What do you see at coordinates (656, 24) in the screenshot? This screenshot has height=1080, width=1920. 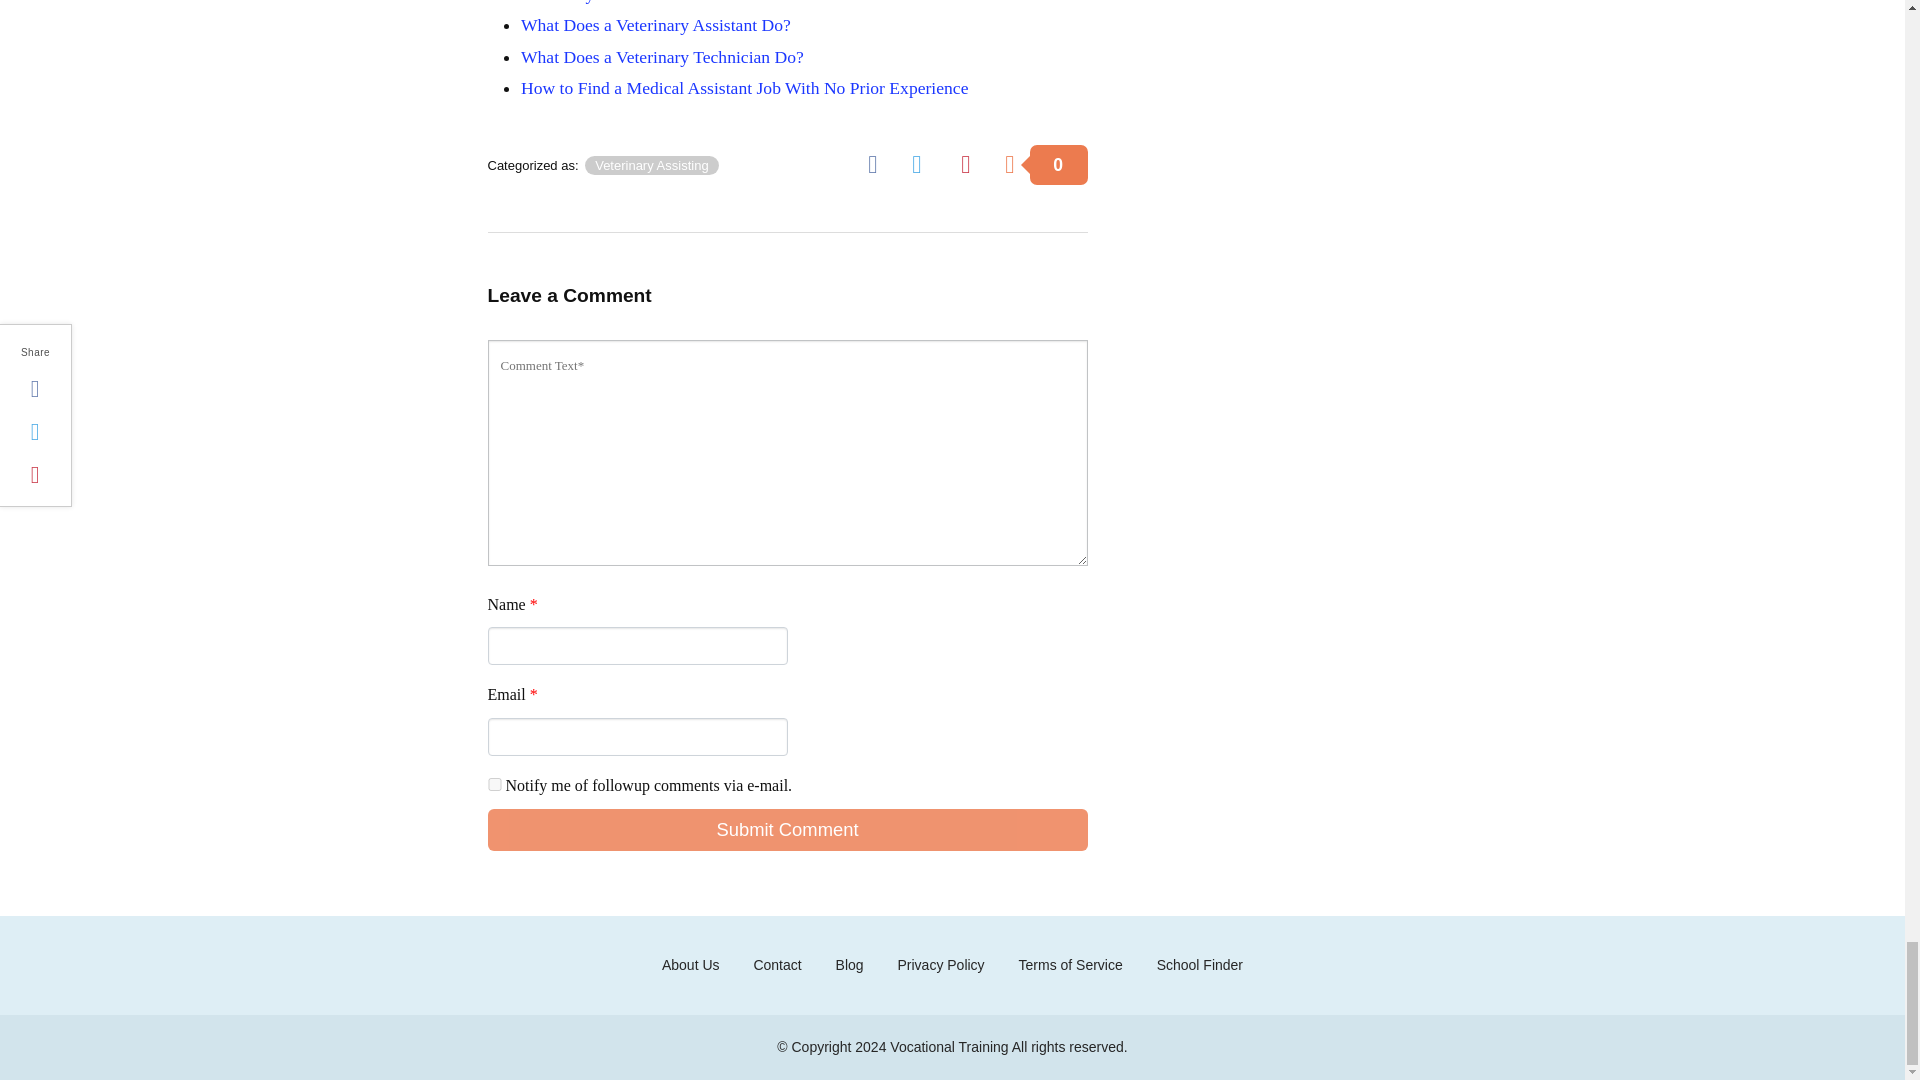 I see `What Does a Veterinary Assistant Do?` at bounding box center [656, 24].